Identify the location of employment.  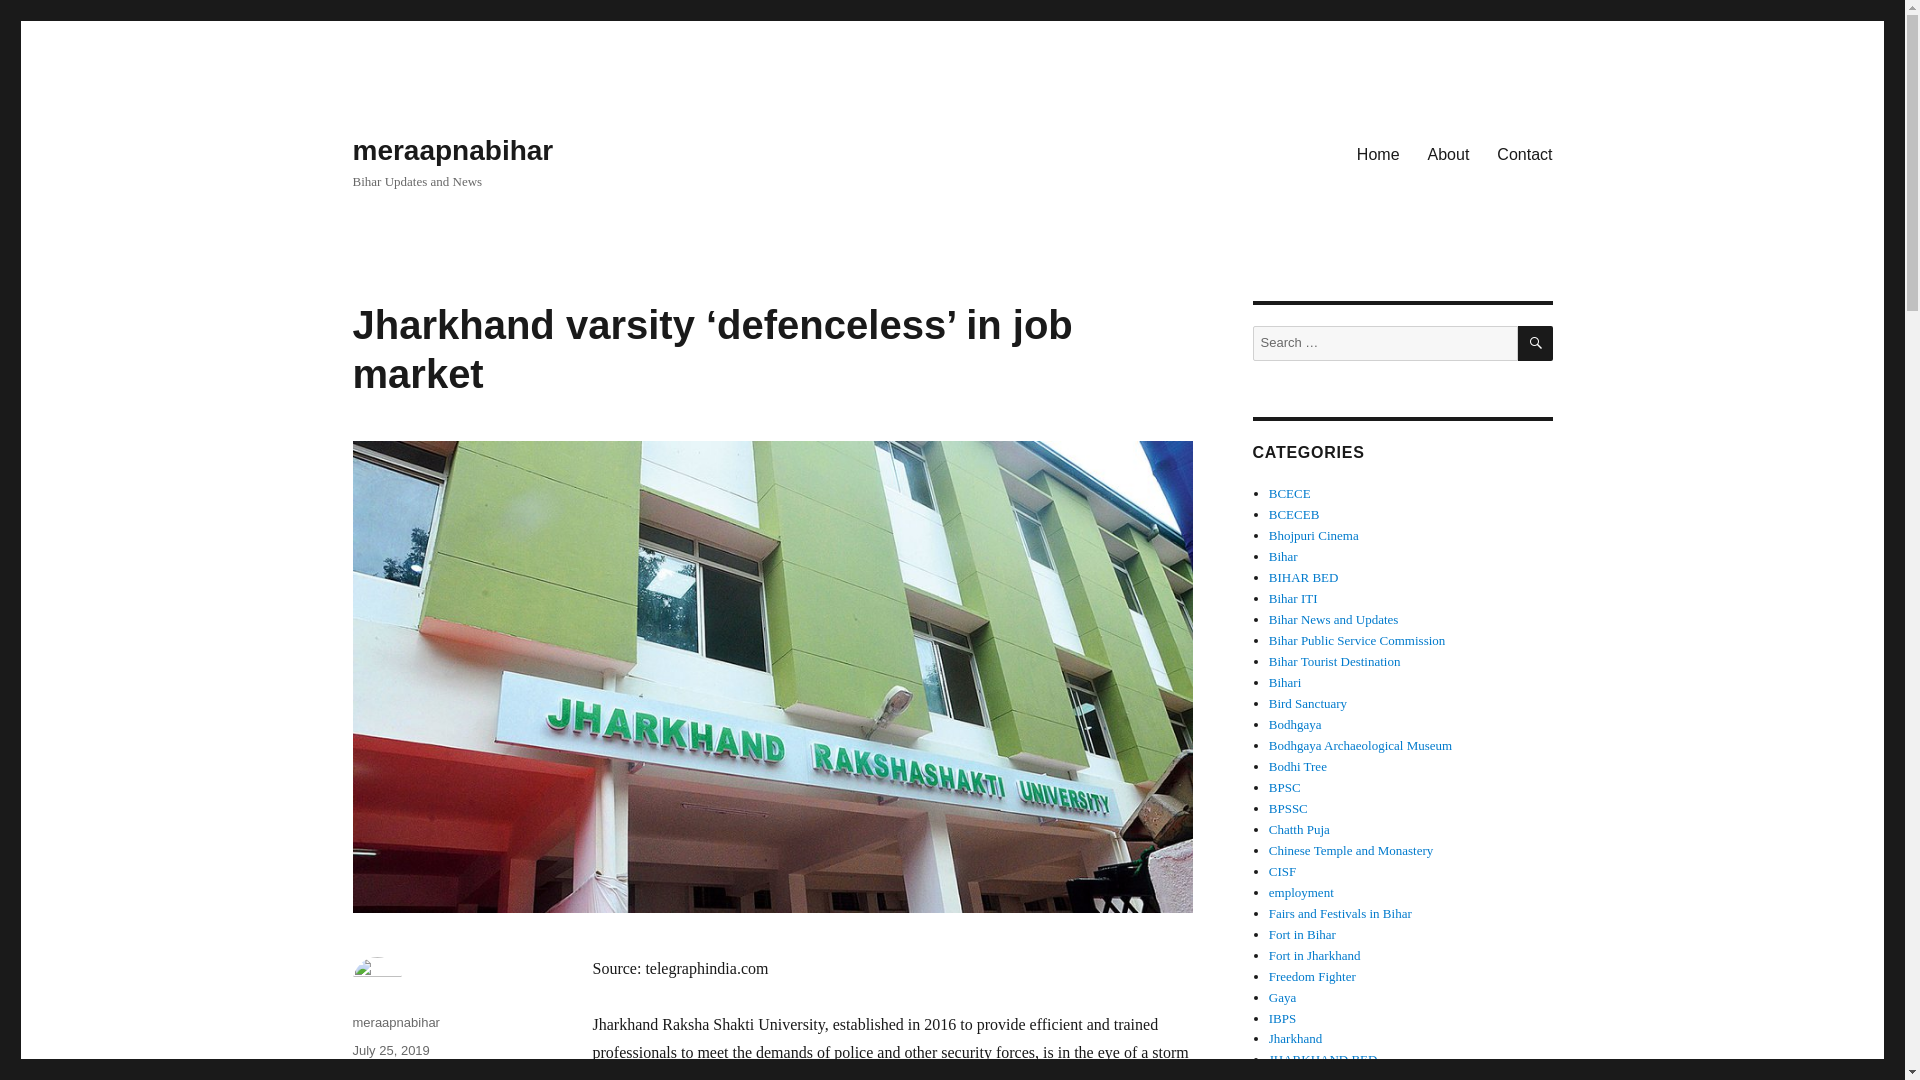
(1302, 892).